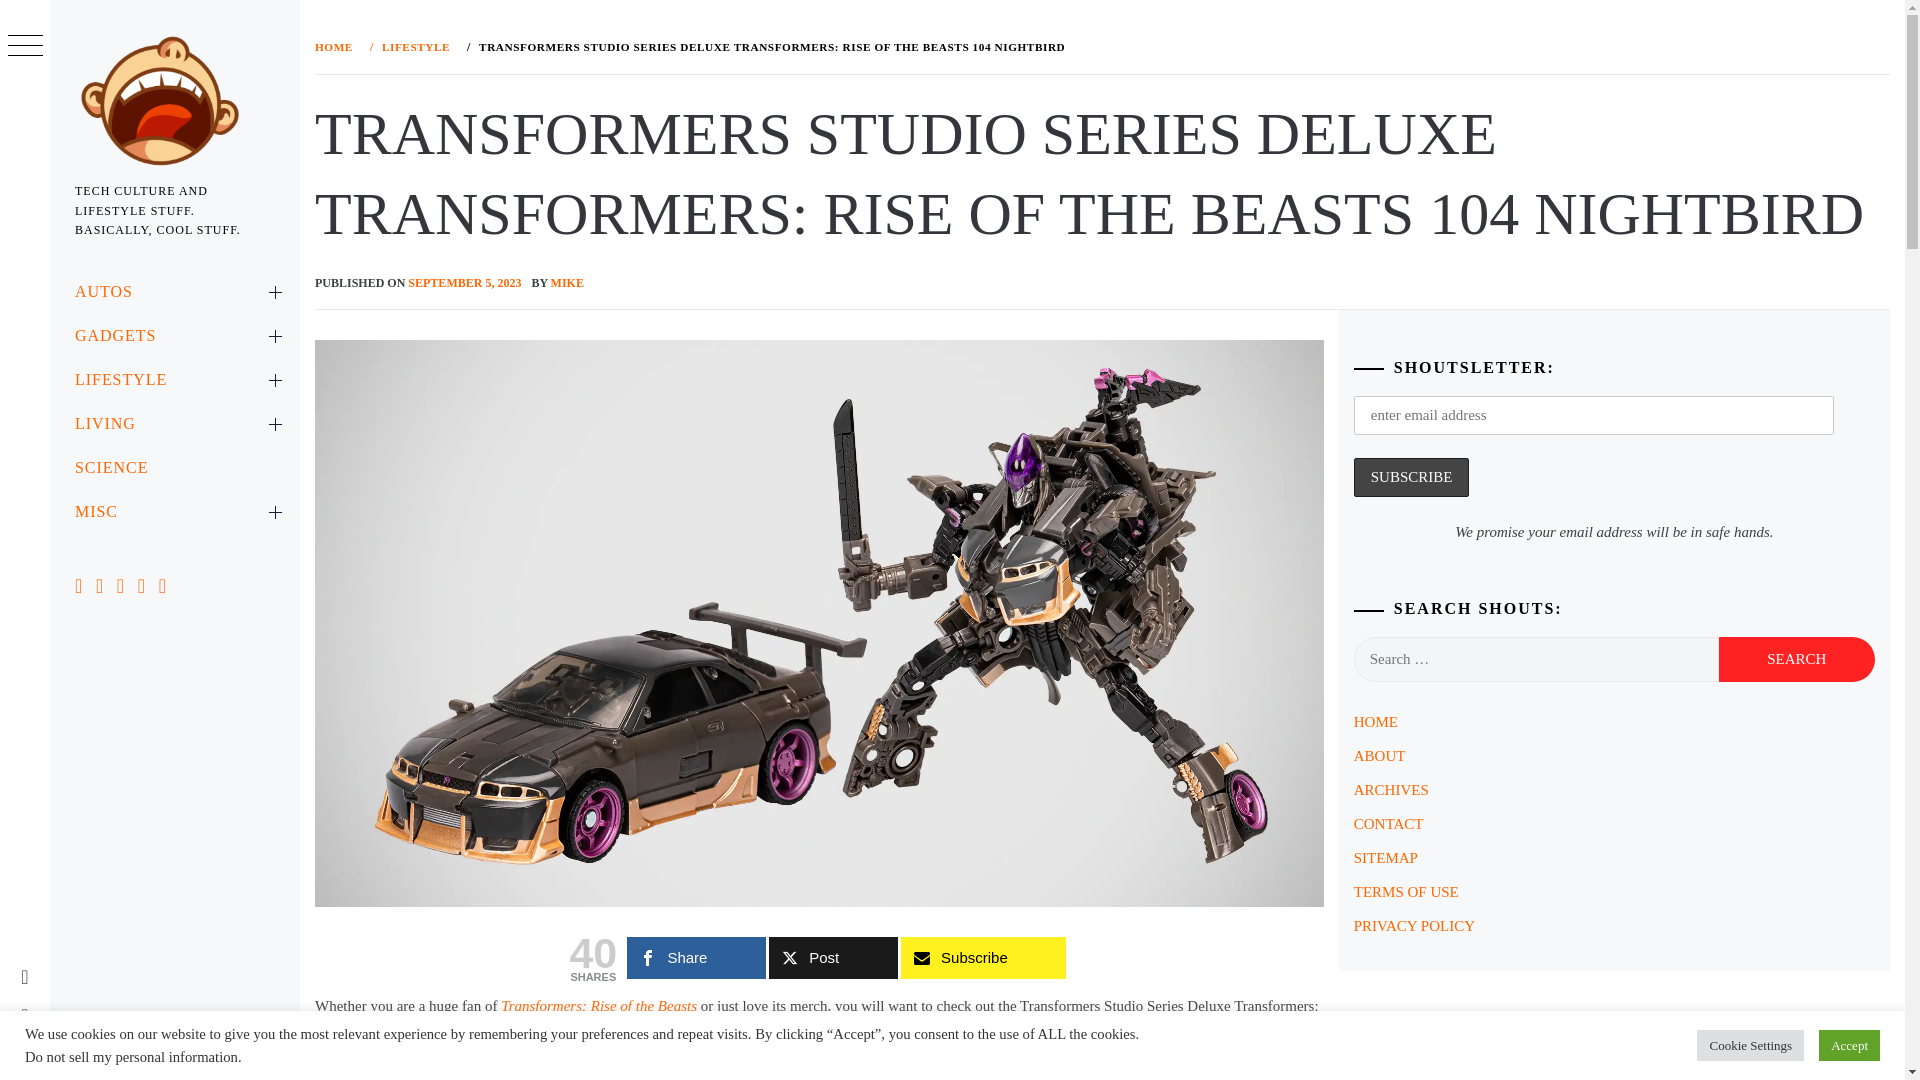  What do you see at coordinates (174, 512) in the screenshot?
I see `MISC` at bounding box center [174, 512].